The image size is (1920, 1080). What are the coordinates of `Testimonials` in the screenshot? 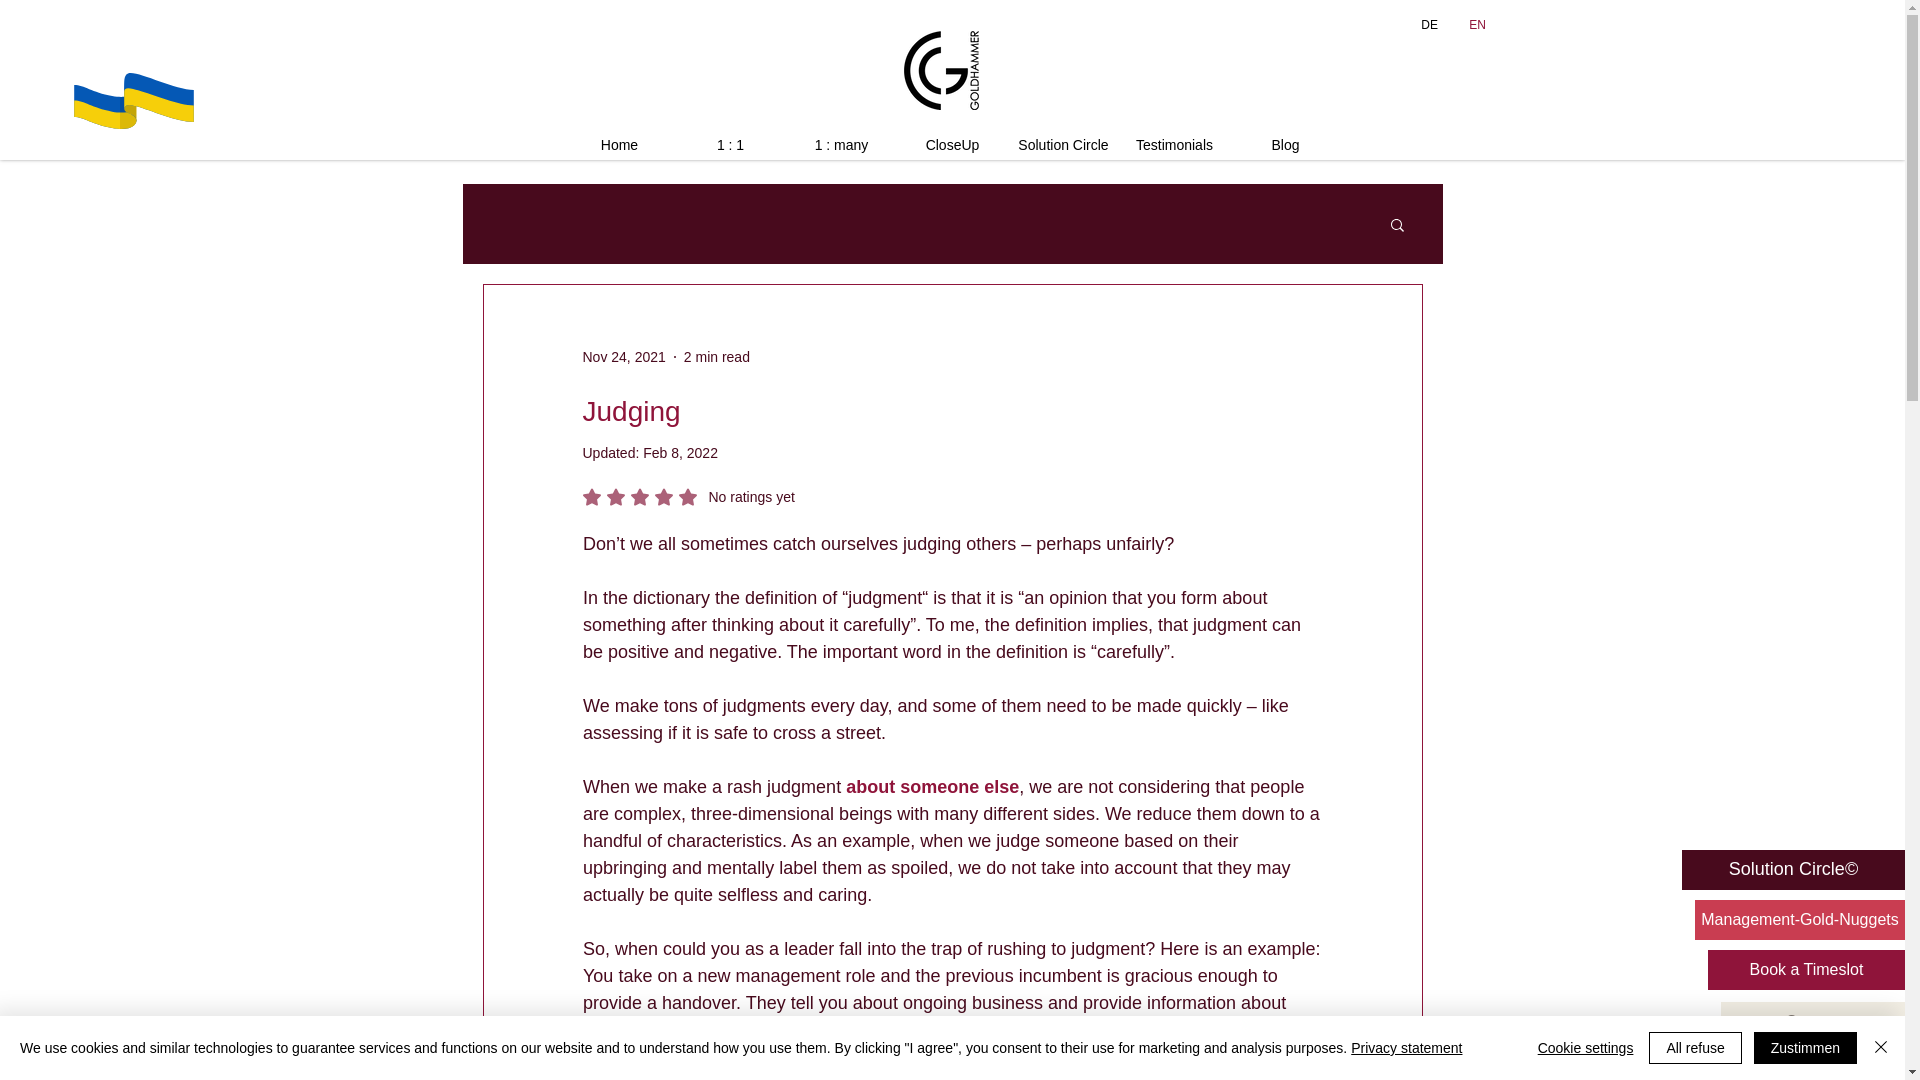 It's located at (1695, 1048).